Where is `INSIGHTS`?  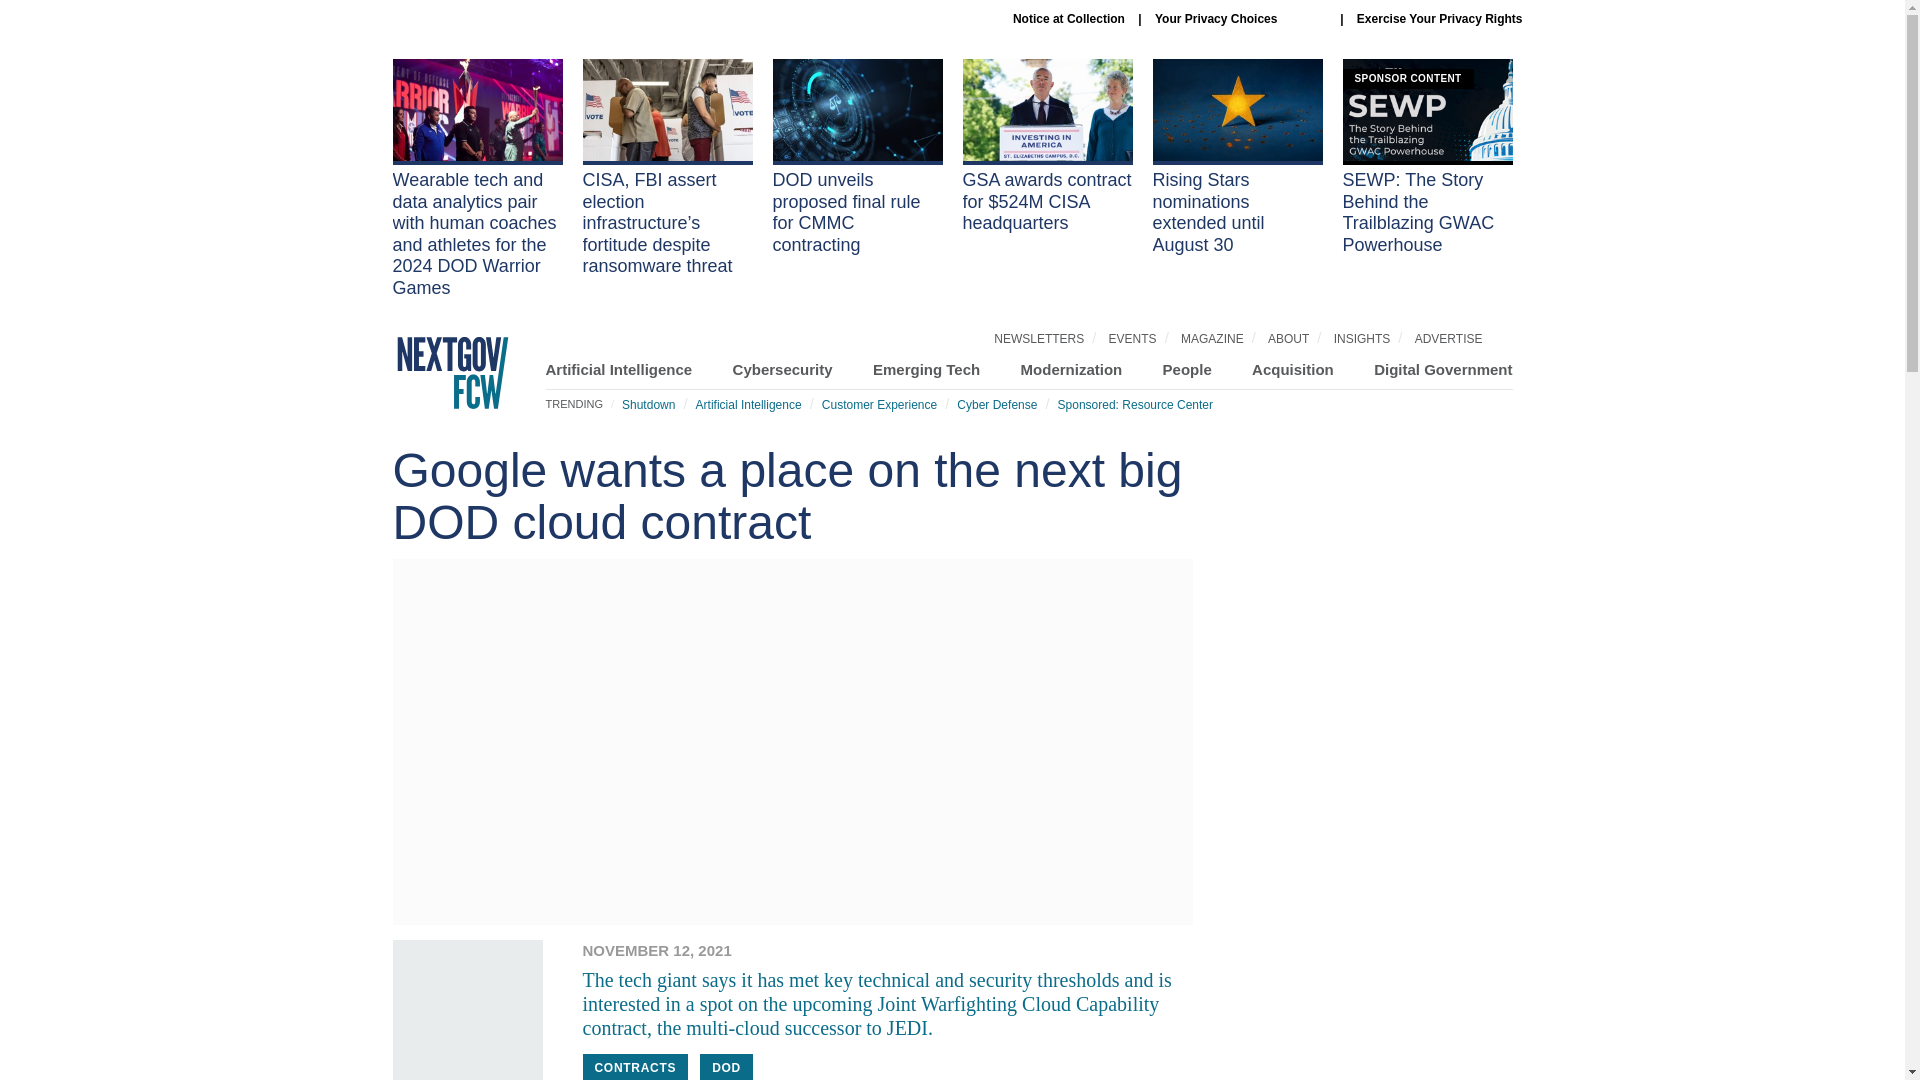 INSIGHTS is located at coordinates (1362, 338).